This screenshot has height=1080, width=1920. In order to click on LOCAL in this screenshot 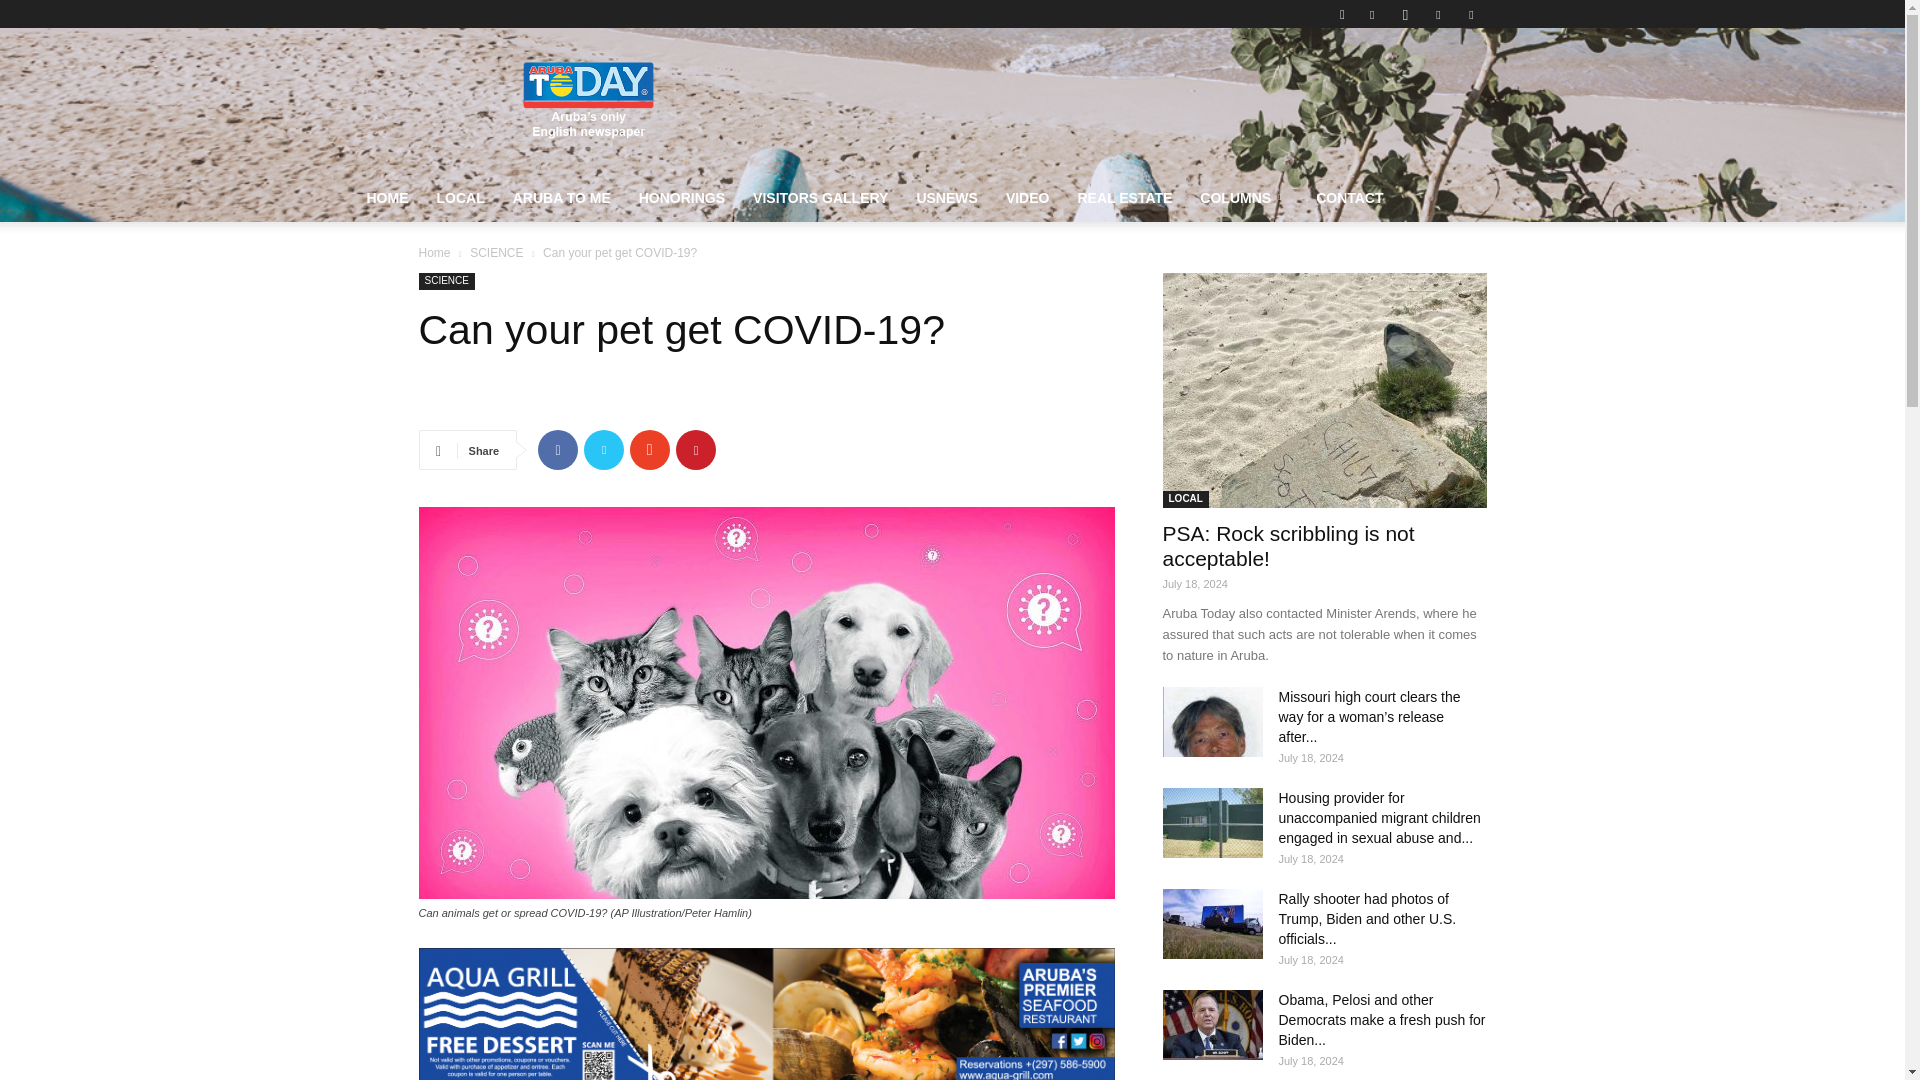, I will do `click(460, 198)`.